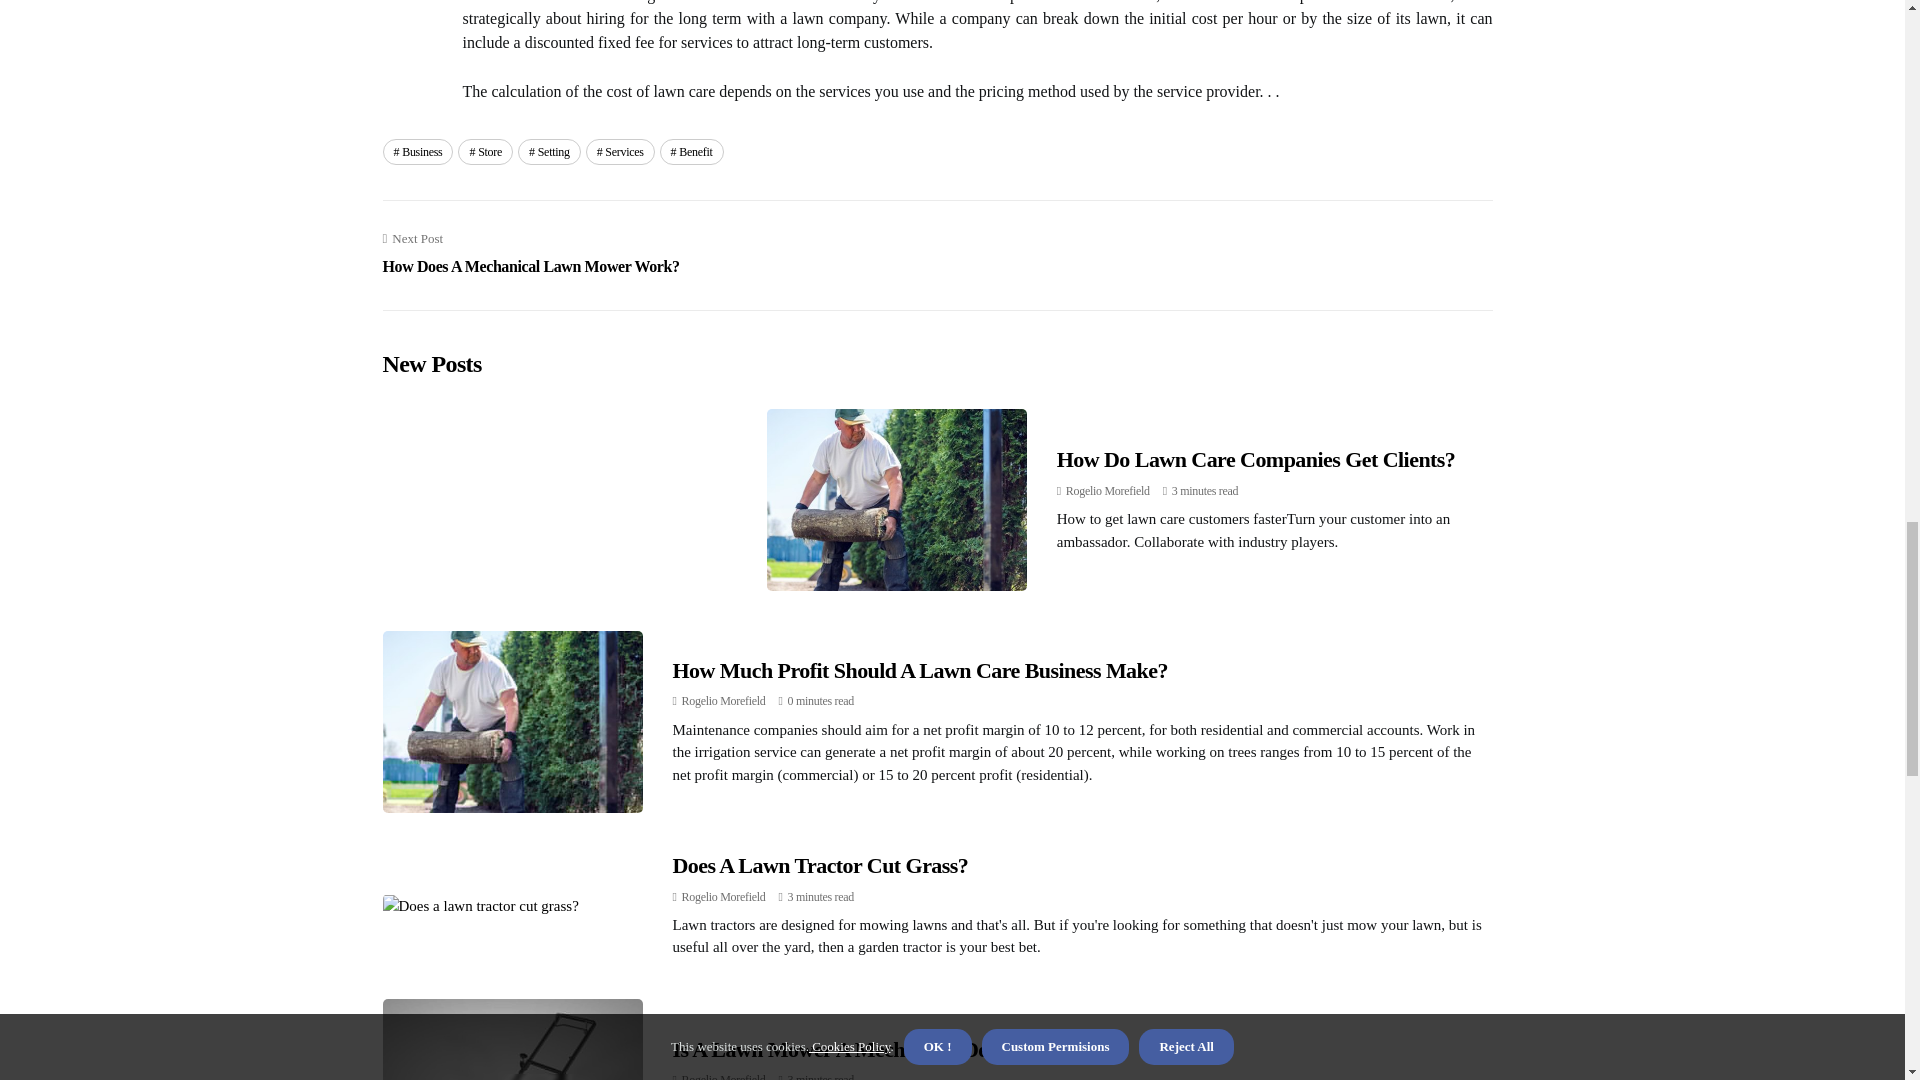 The height and width of the screenshot is (1080, 1920). What do you see at coordinates (485, 152) in the screenshot?
I see `Rogelio Morefield` at bounding box center [485, 152].